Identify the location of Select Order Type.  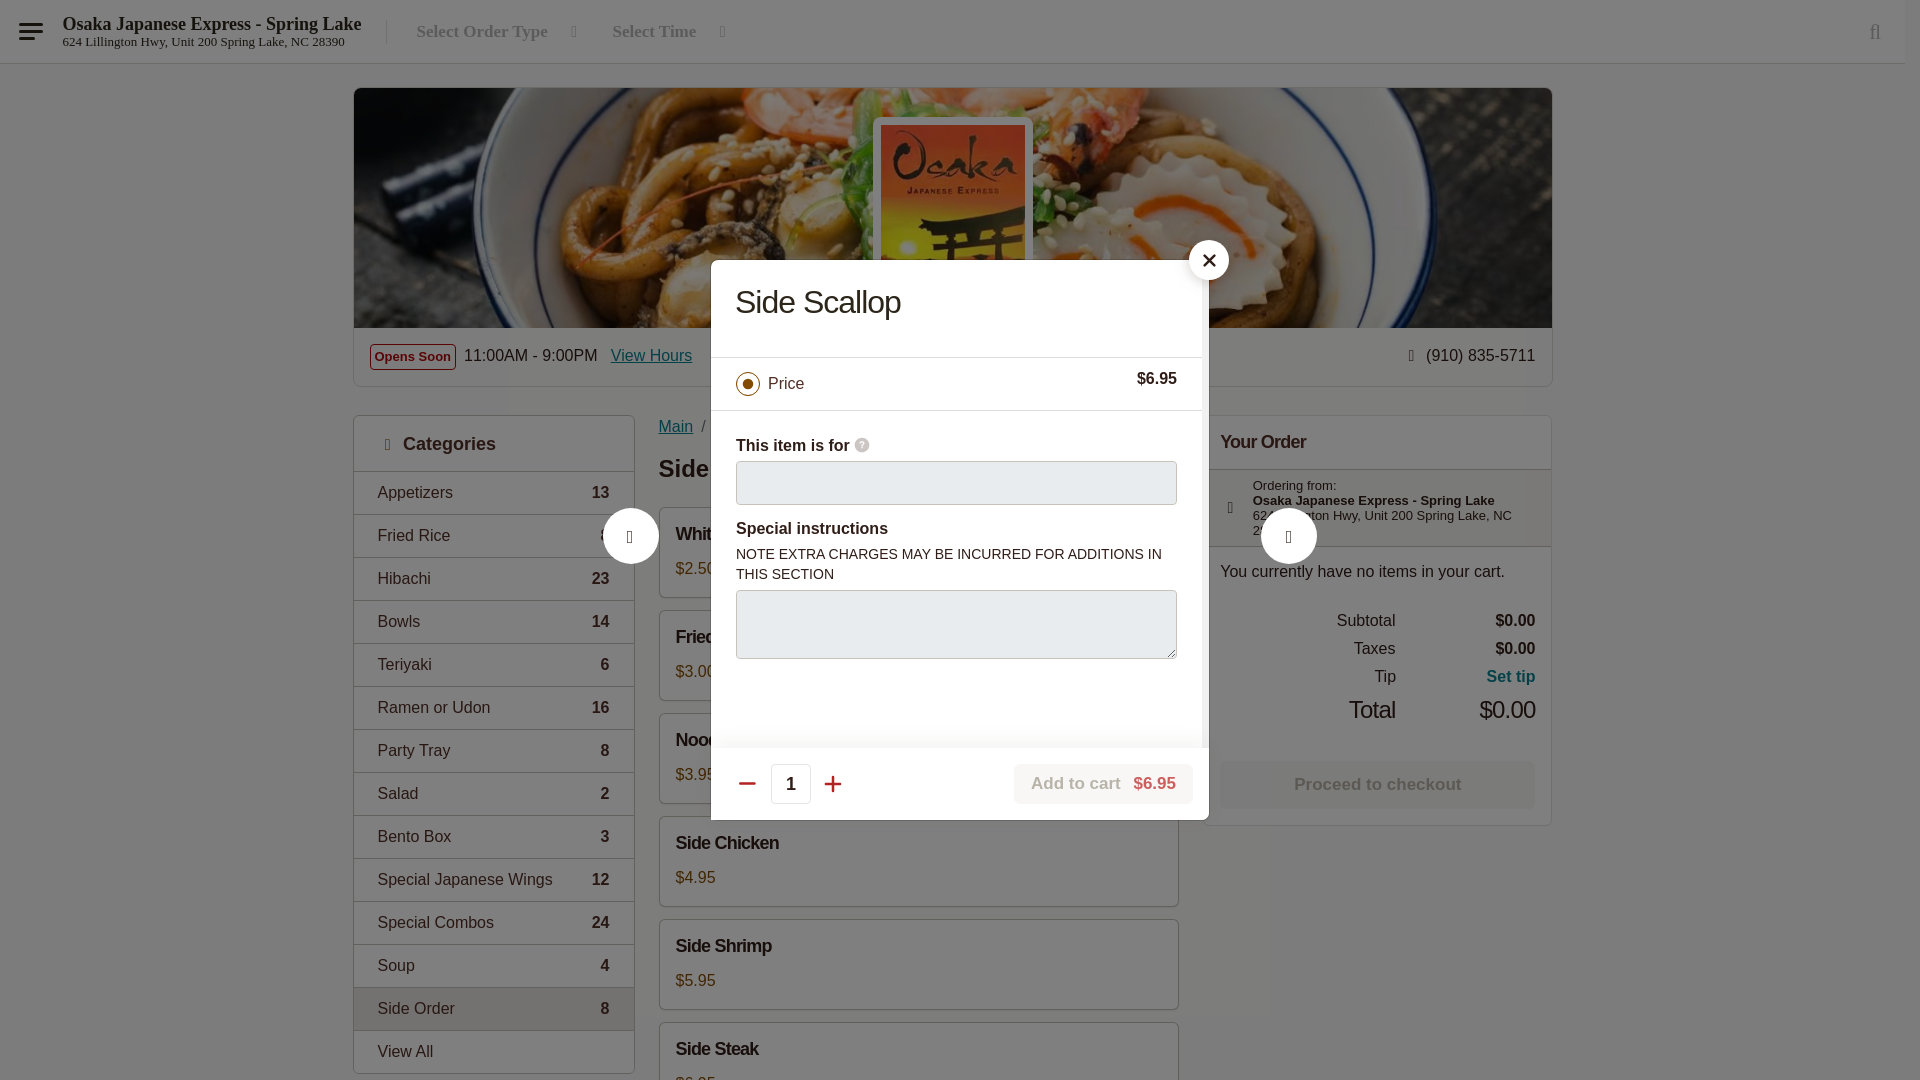
(1376, 784).